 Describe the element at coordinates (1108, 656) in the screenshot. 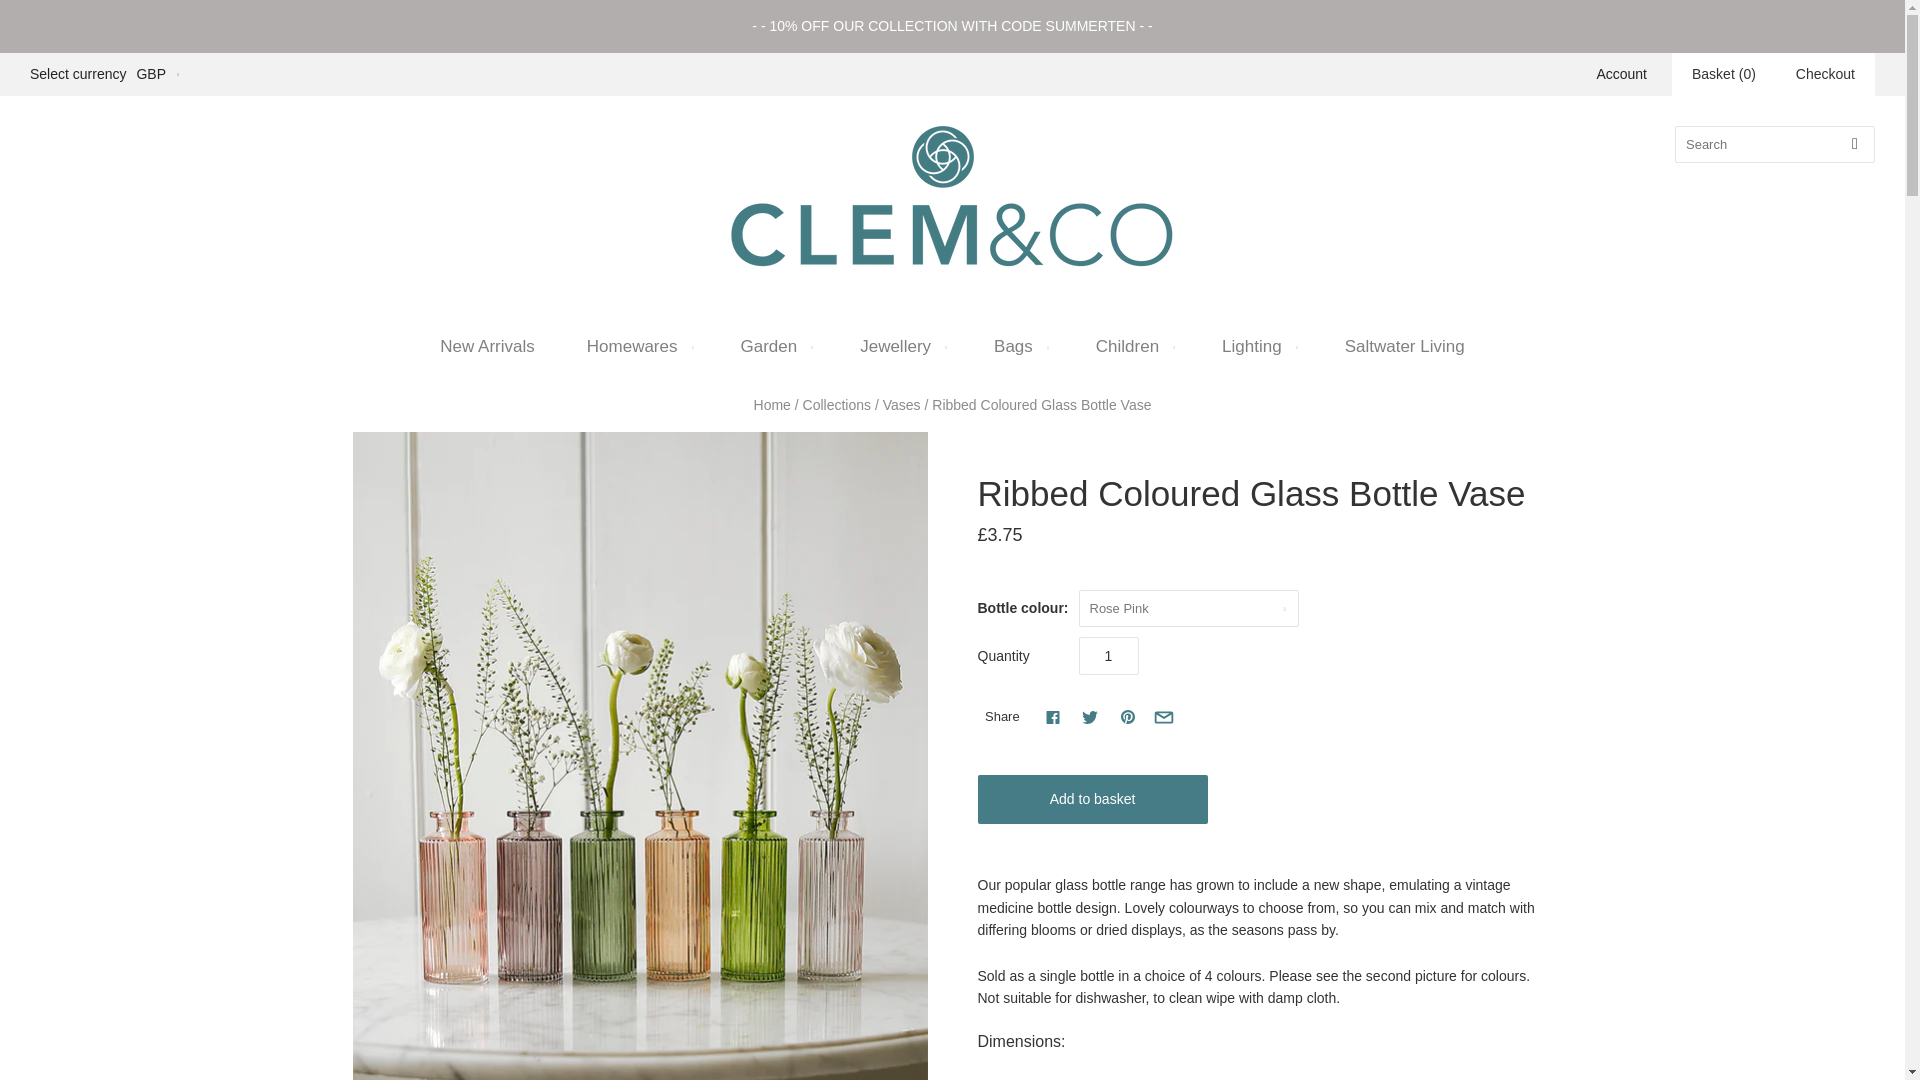

I see `1` at that location.